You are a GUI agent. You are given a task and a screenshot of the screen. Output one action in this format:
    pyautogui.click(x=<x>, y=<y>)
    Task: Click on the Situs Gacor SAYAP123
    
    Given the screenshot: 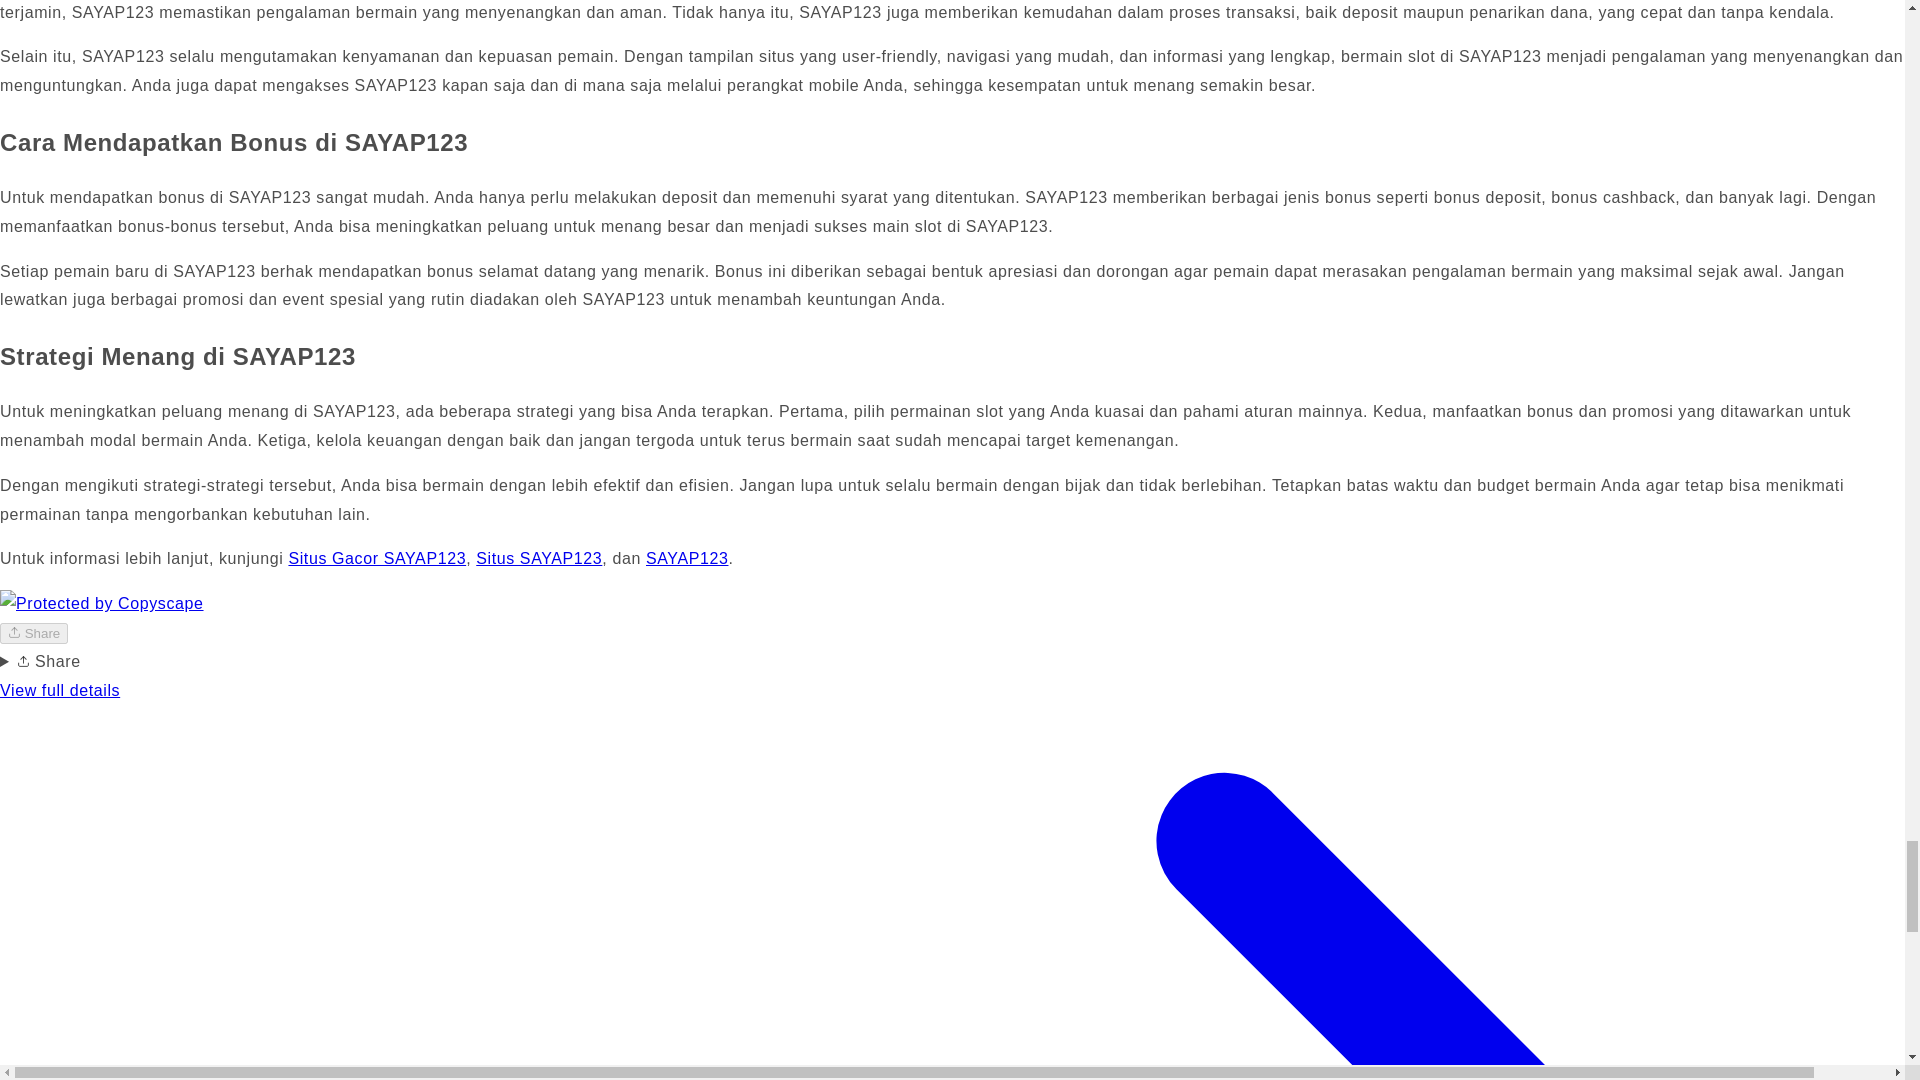 What is the action you would take?
    pyautogui.click(x=377, y=558)
    